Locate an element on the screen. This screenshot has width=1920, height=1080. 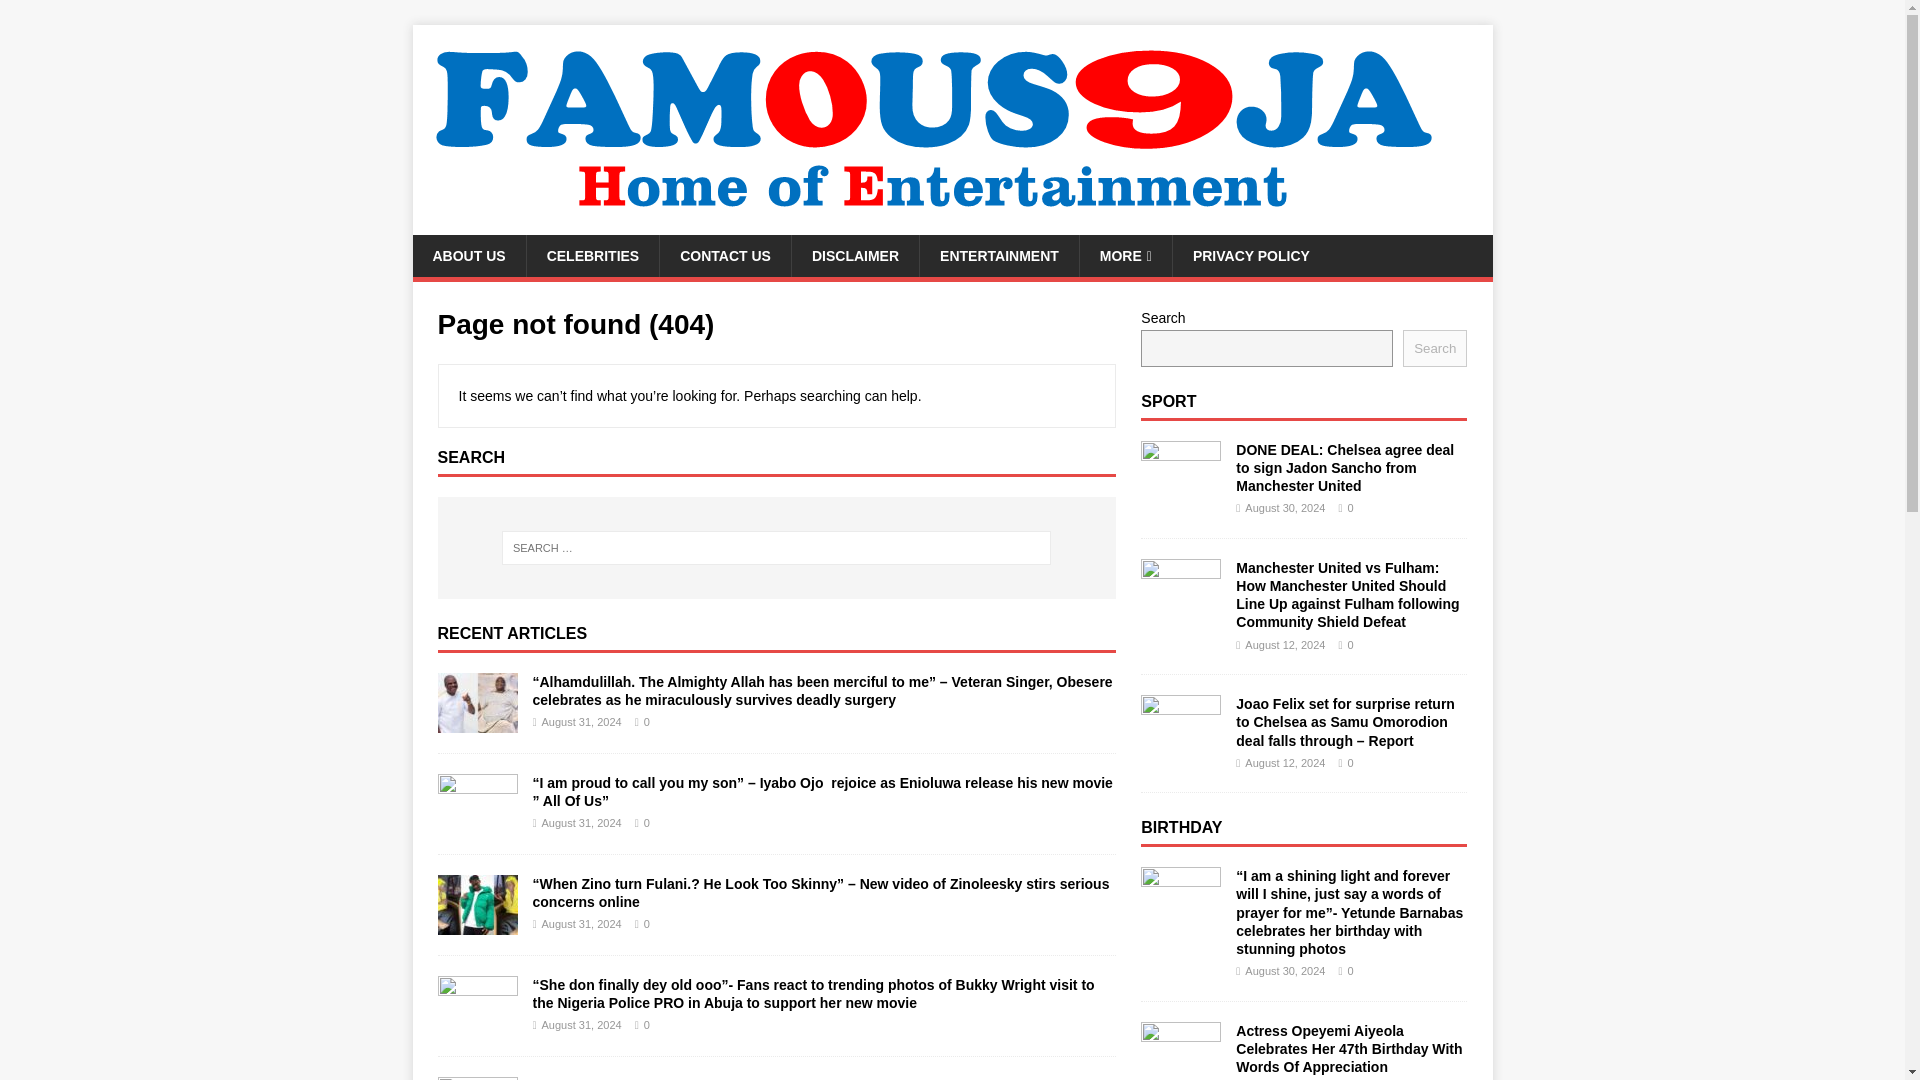
ABOUT US is located at coordinates (468, 256).